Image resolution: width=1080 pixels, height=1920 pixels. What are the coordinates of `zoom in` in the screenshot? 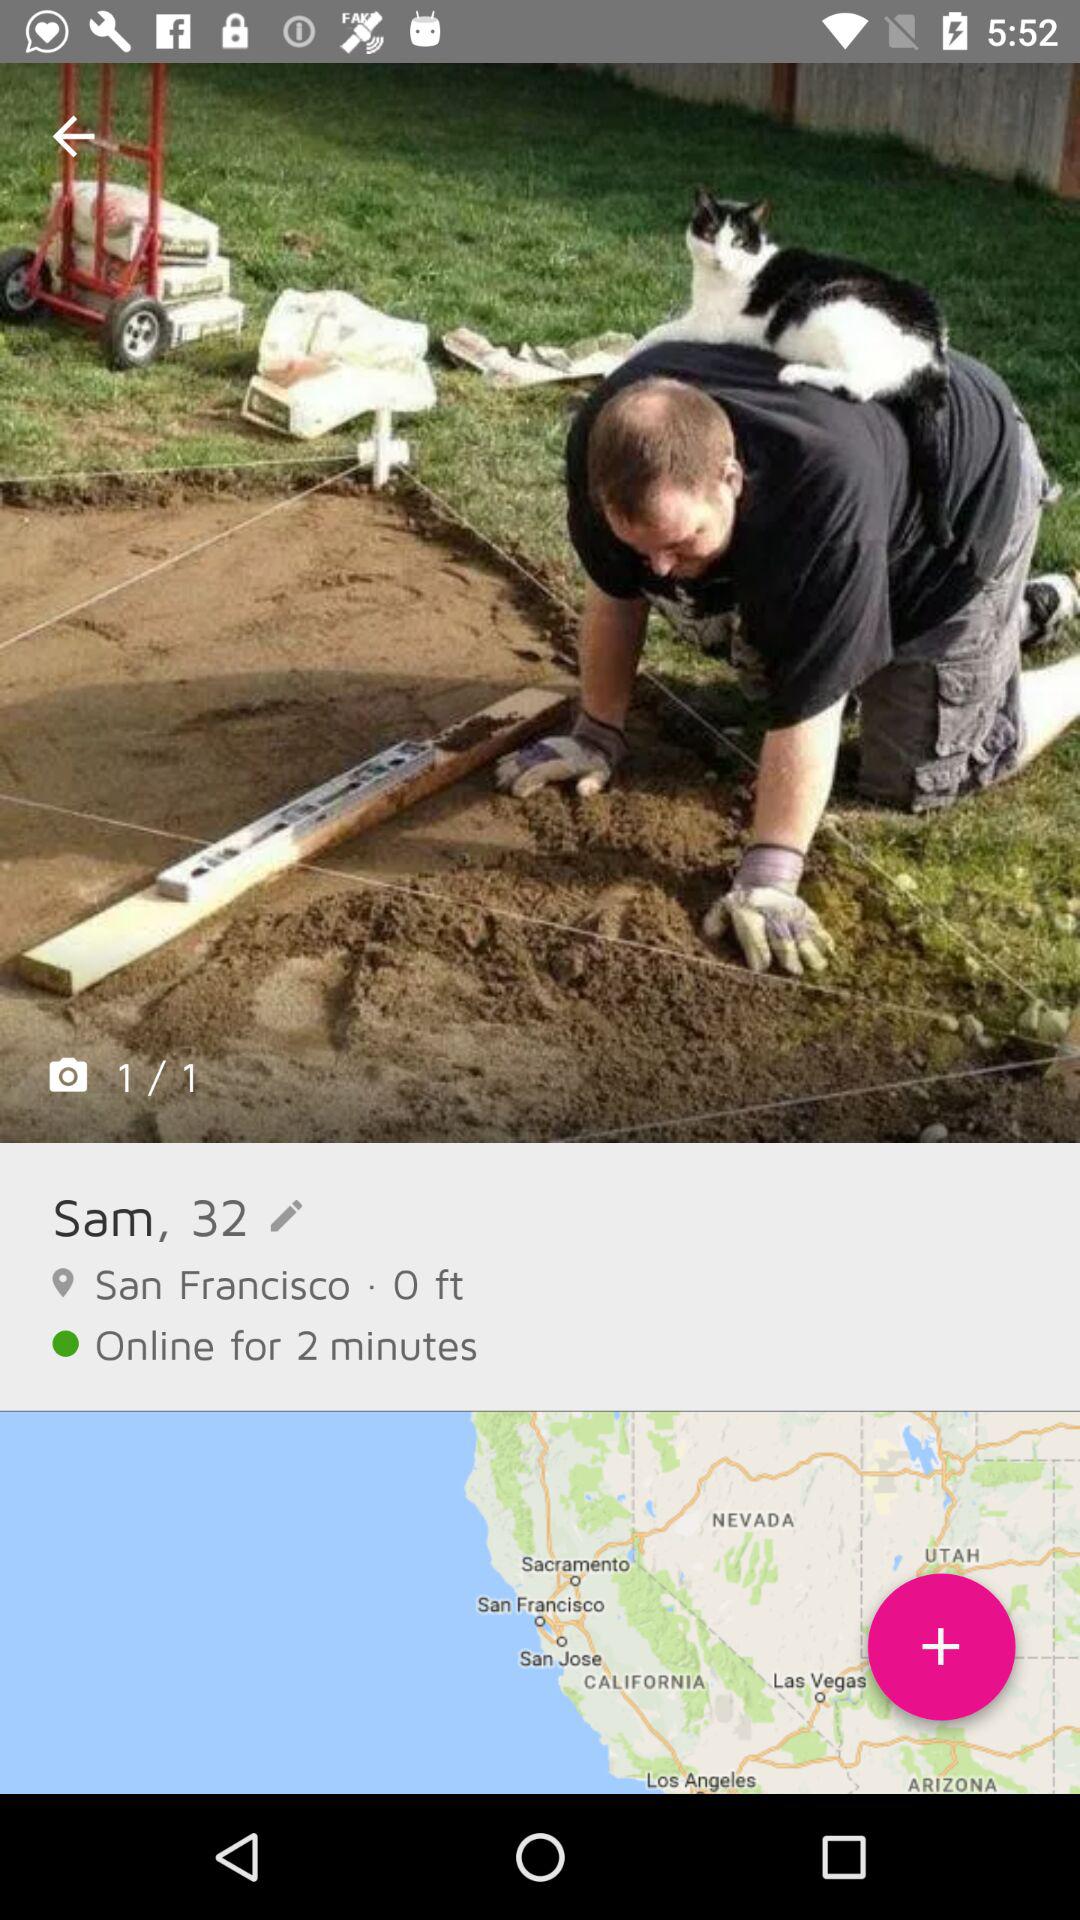 It's located at (540, 603).